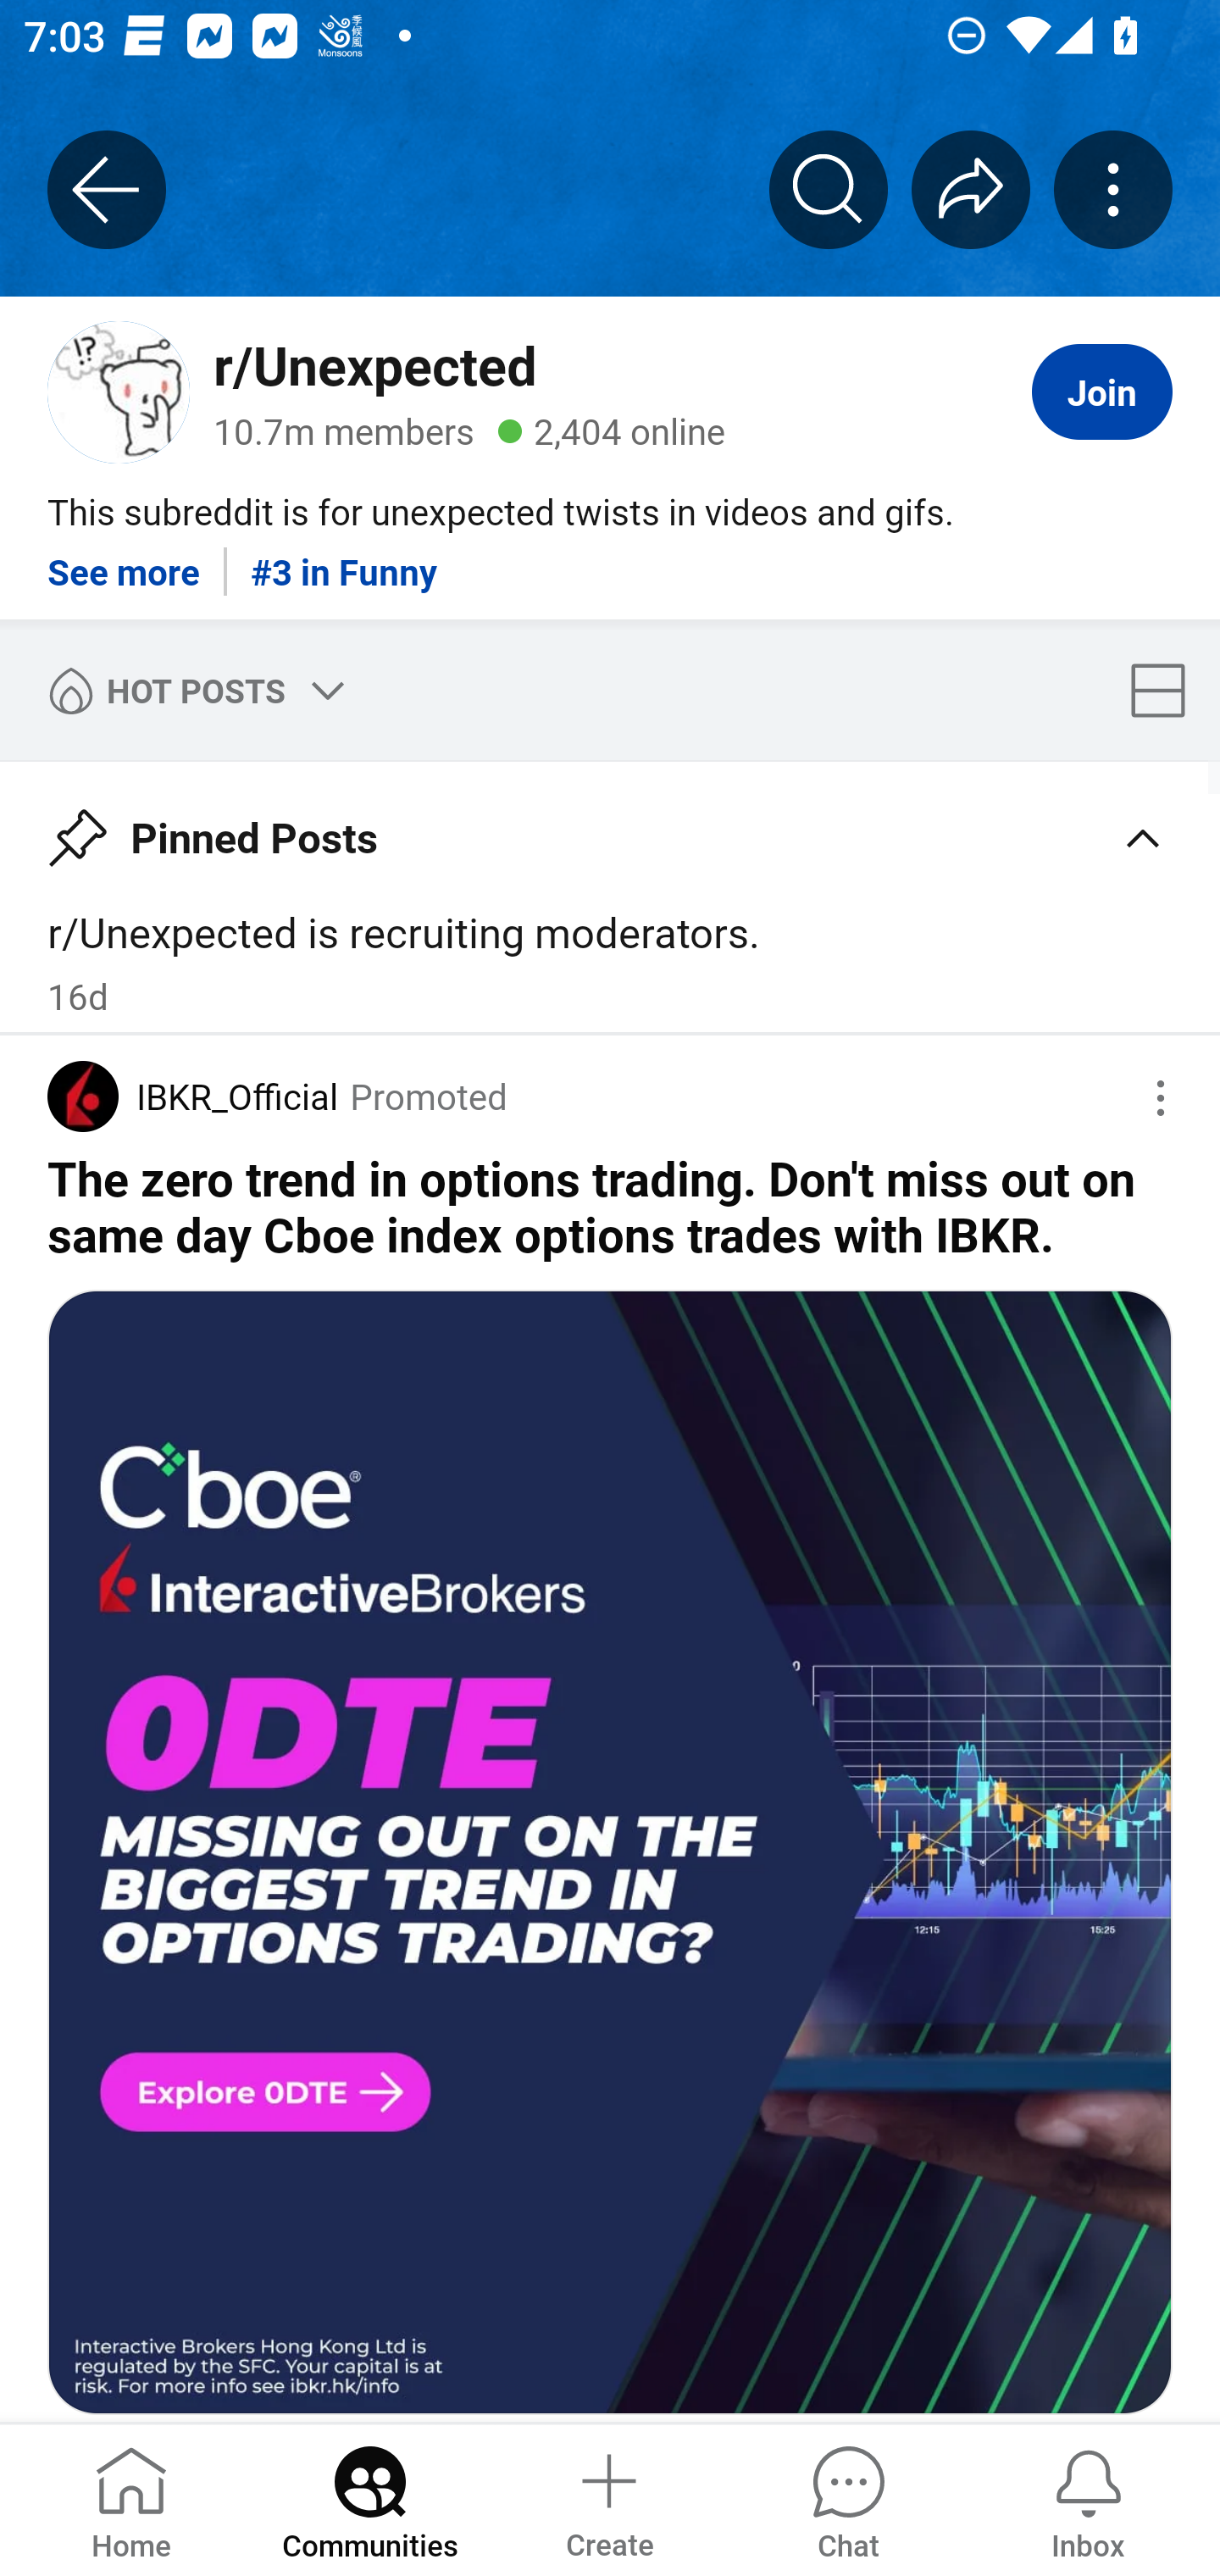  What do you see at coordinates (192, 1096) in the screenshot?
I see `Author IBKR_Official` at bounding box center [192, 1096].